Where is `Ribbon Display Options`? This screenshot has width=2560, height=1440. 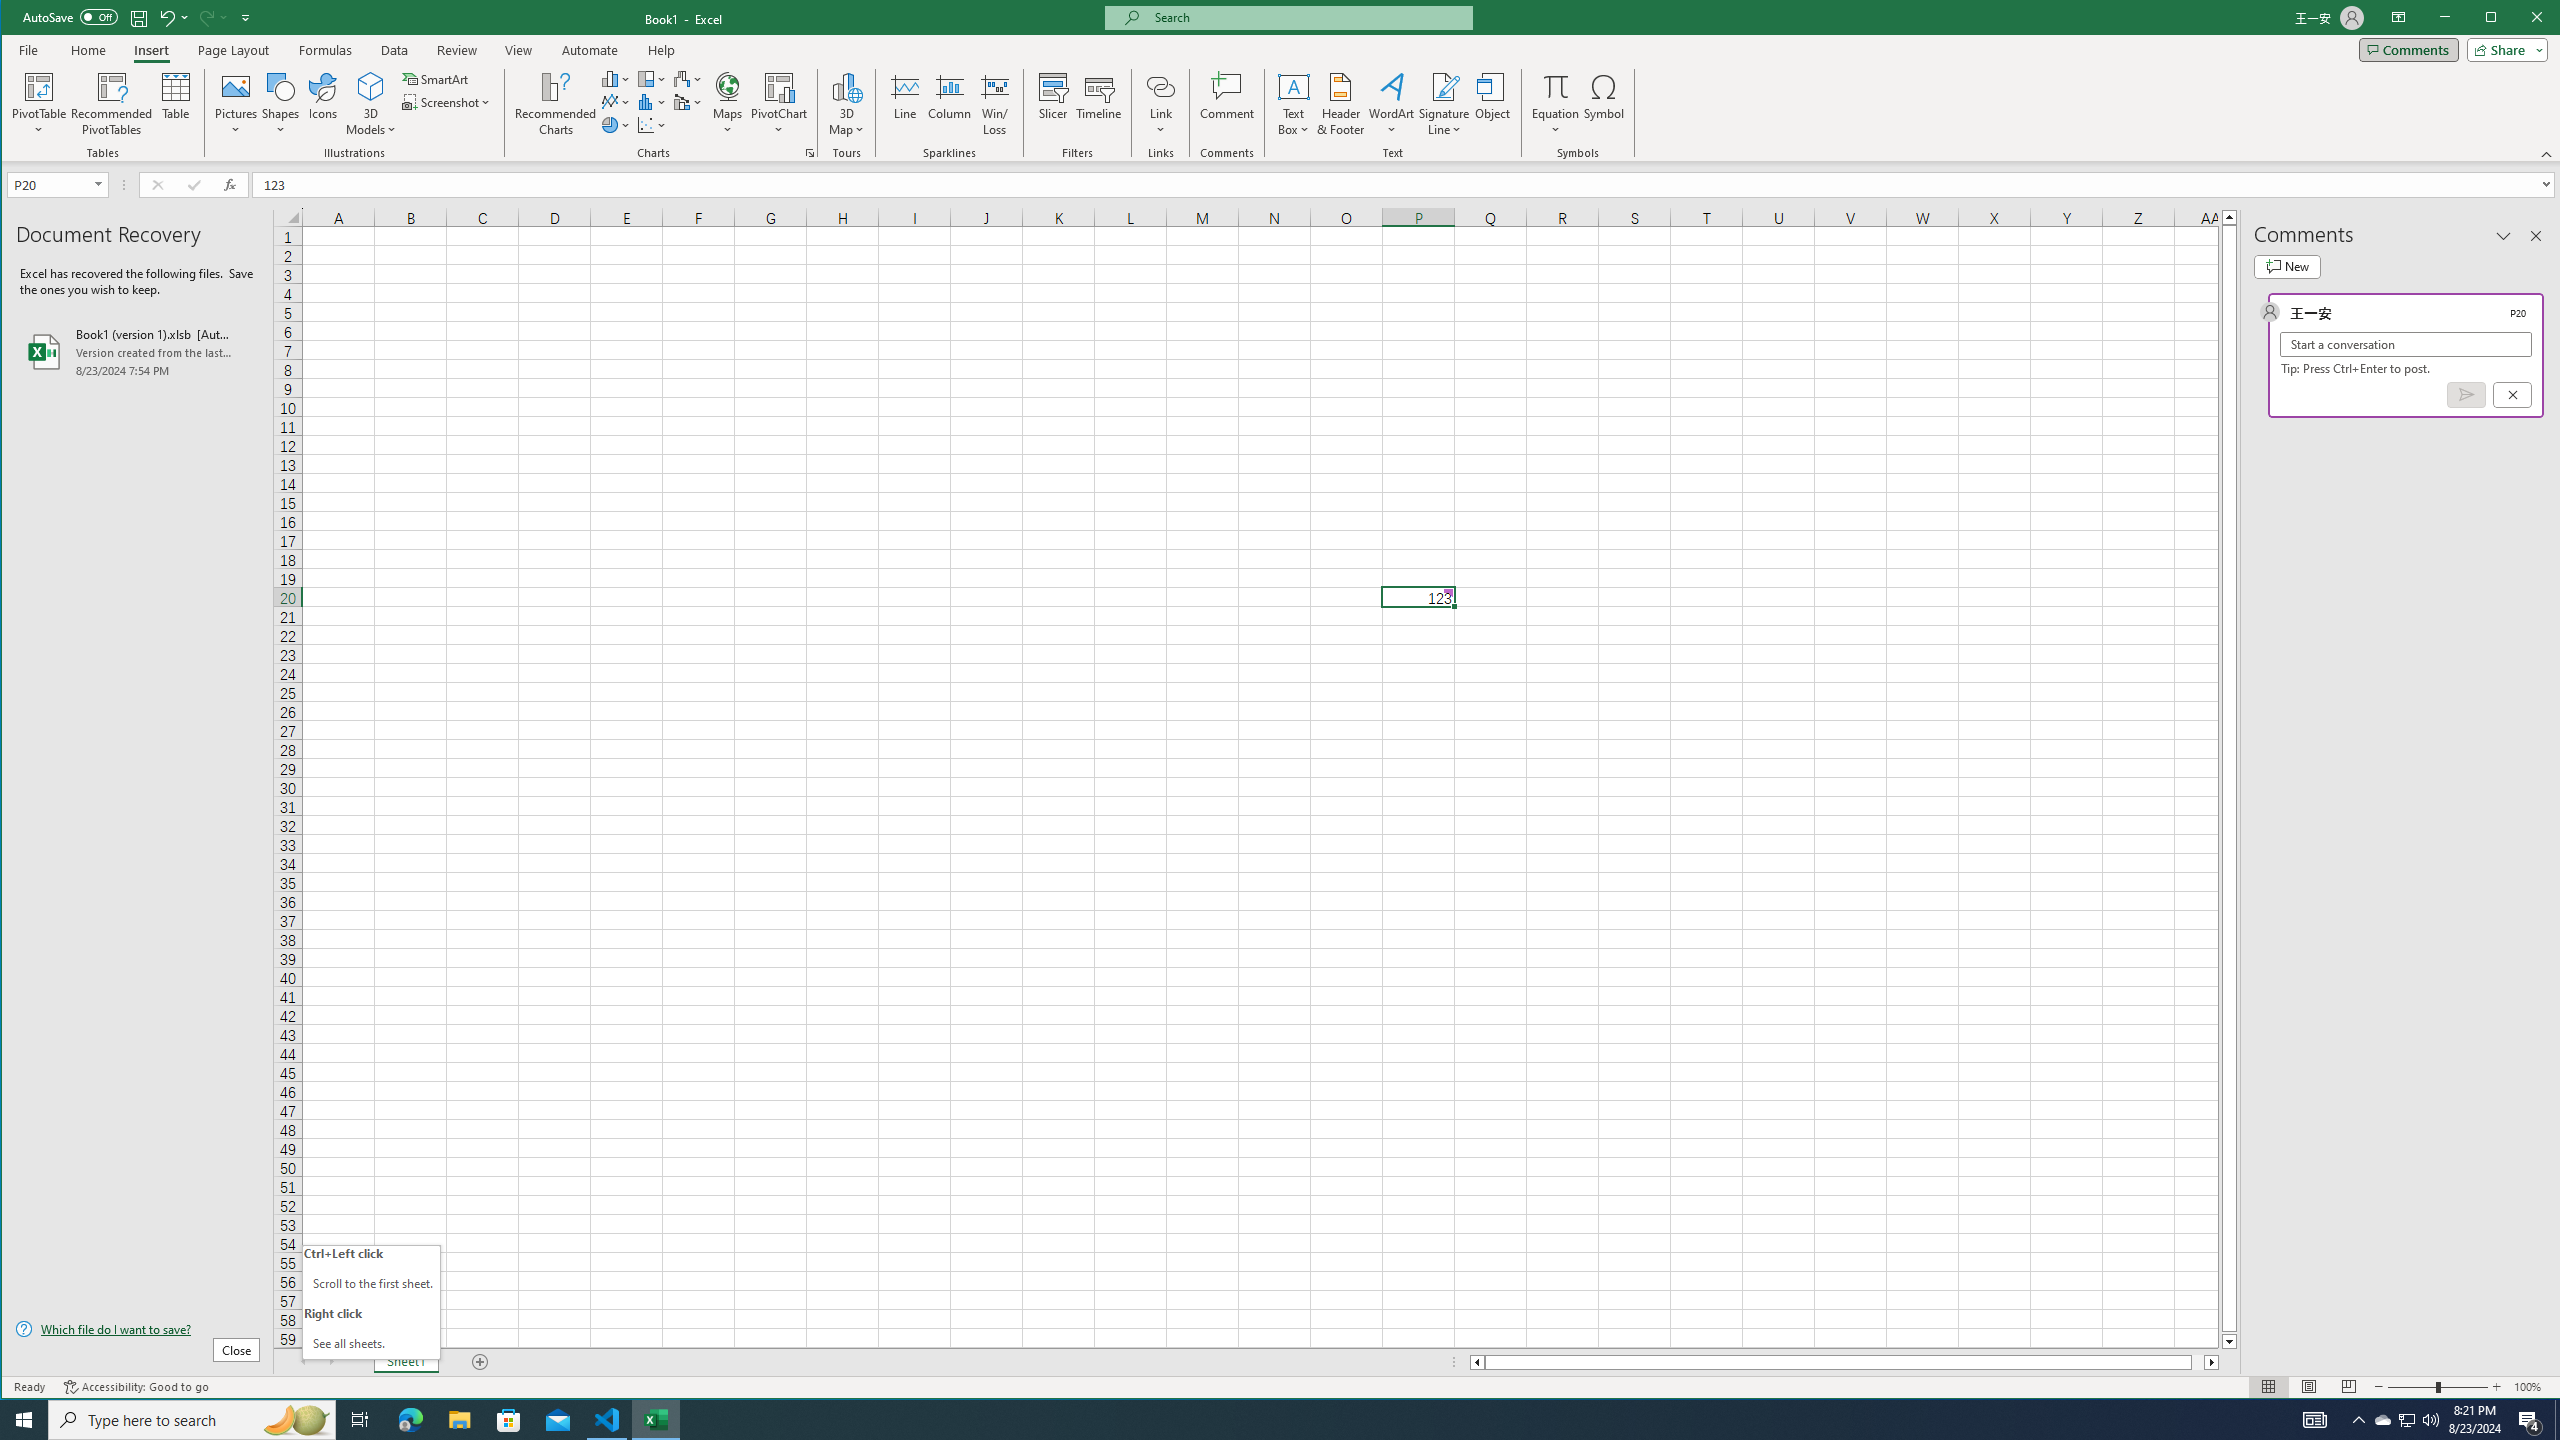
Ribbon Display Options is located at coordinates (2398, 18).